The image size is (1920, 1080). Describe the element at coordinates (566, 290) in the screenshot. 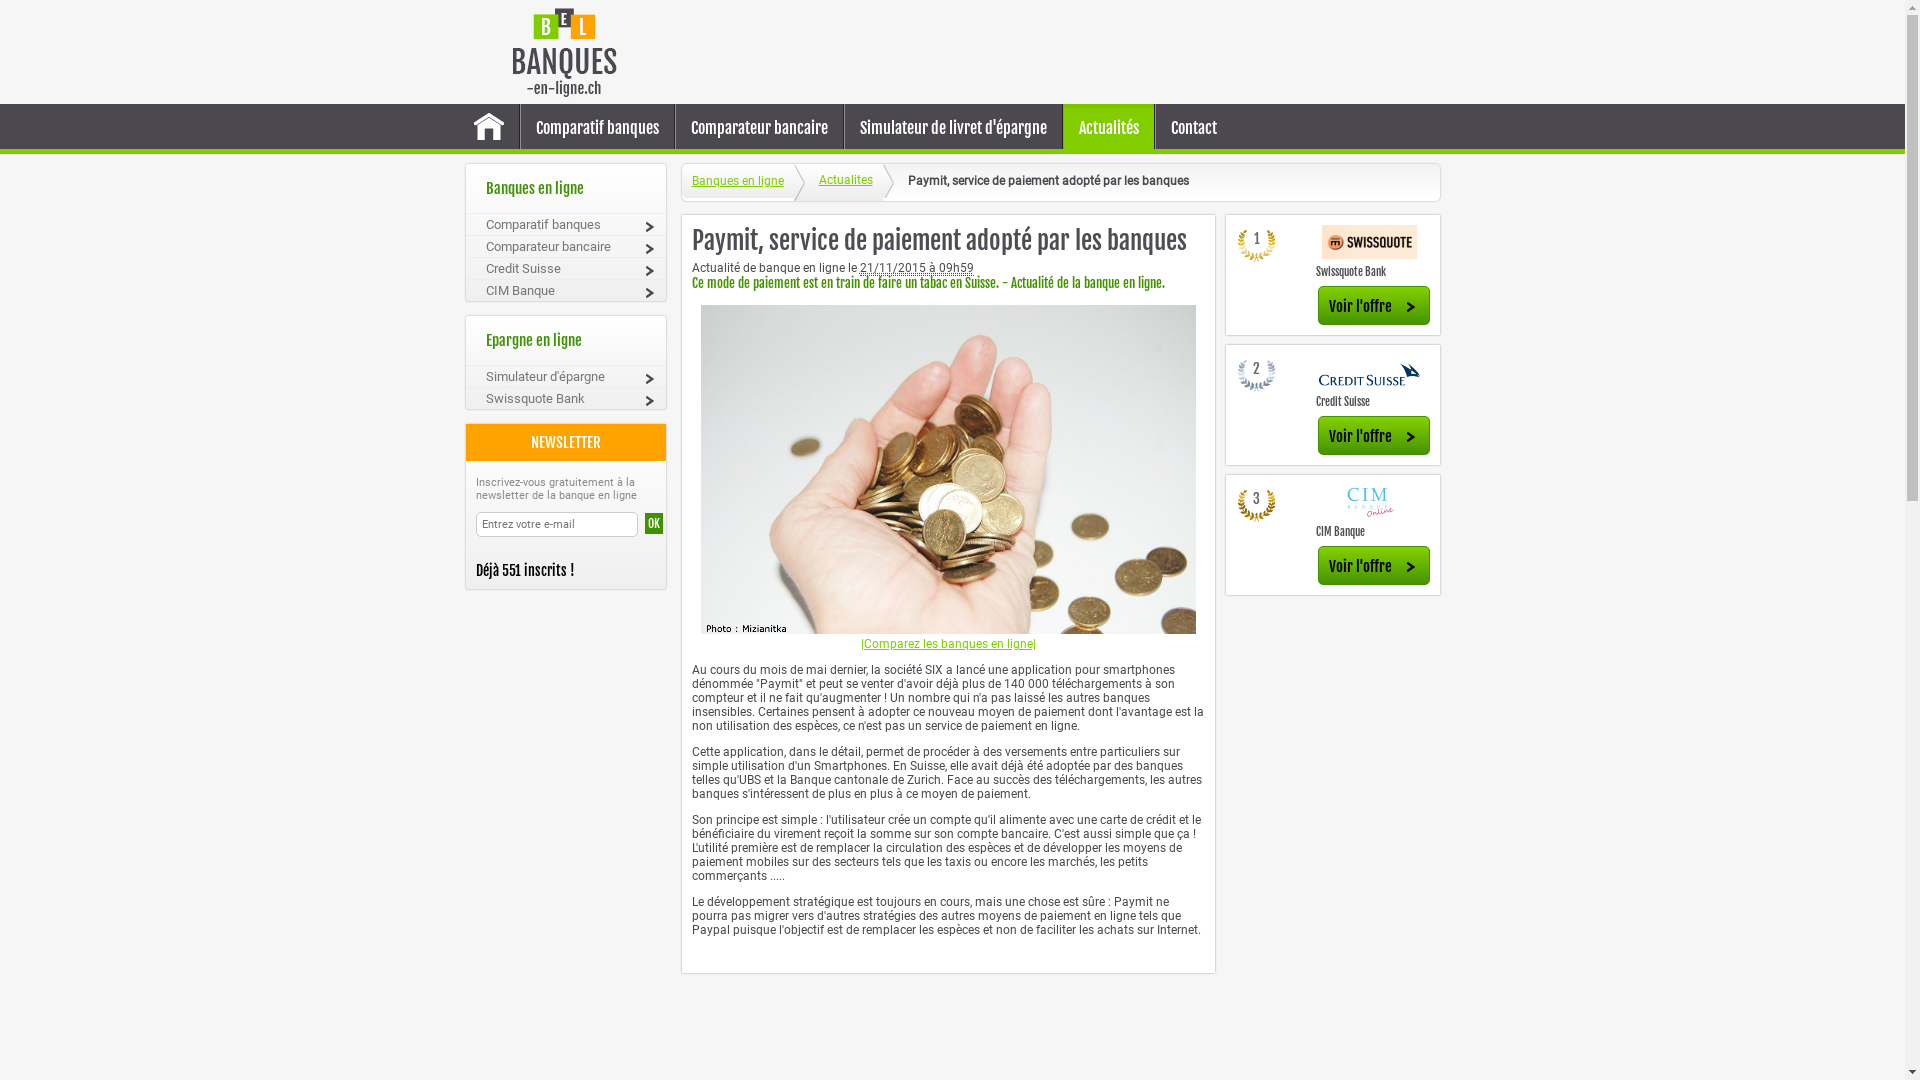

I see `CIM Banque` at that location.